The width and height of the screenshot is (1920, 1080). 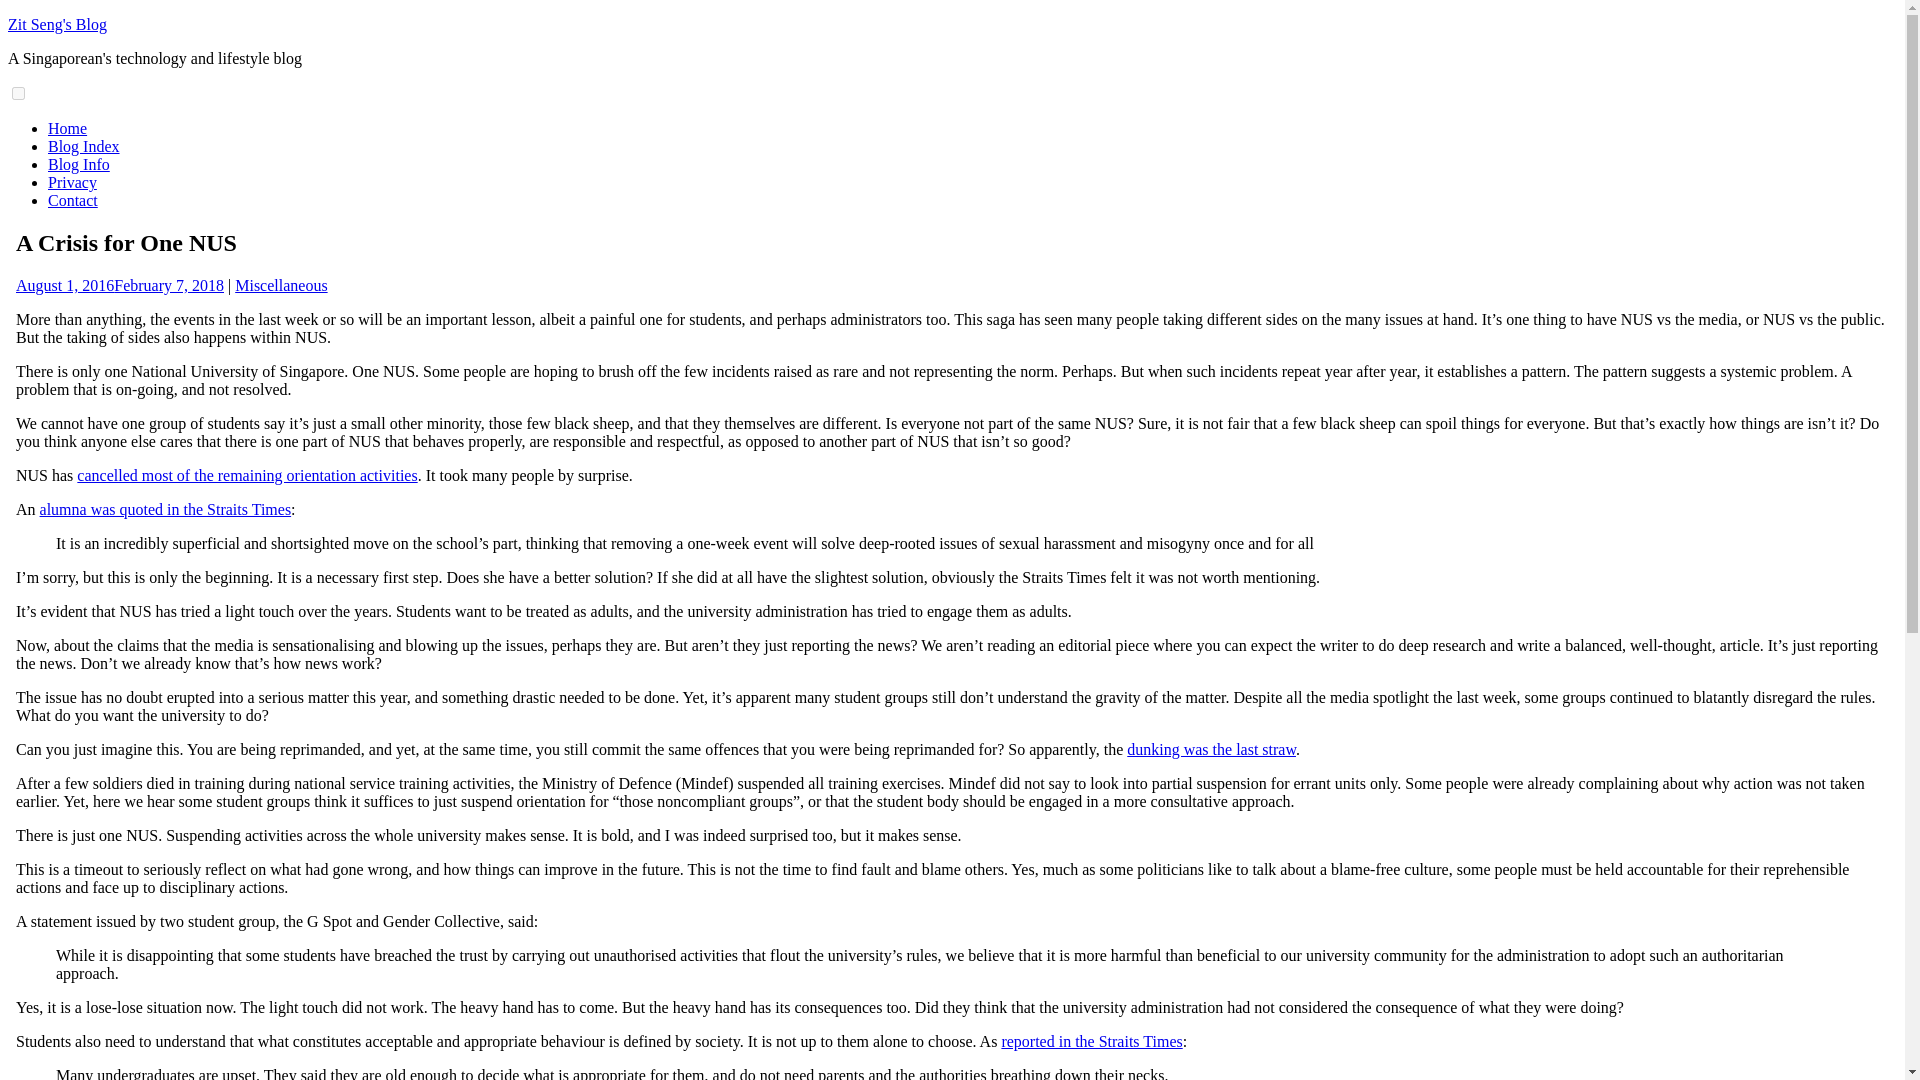 I want to click on Miscellaneous, so click(x=280, y=284).